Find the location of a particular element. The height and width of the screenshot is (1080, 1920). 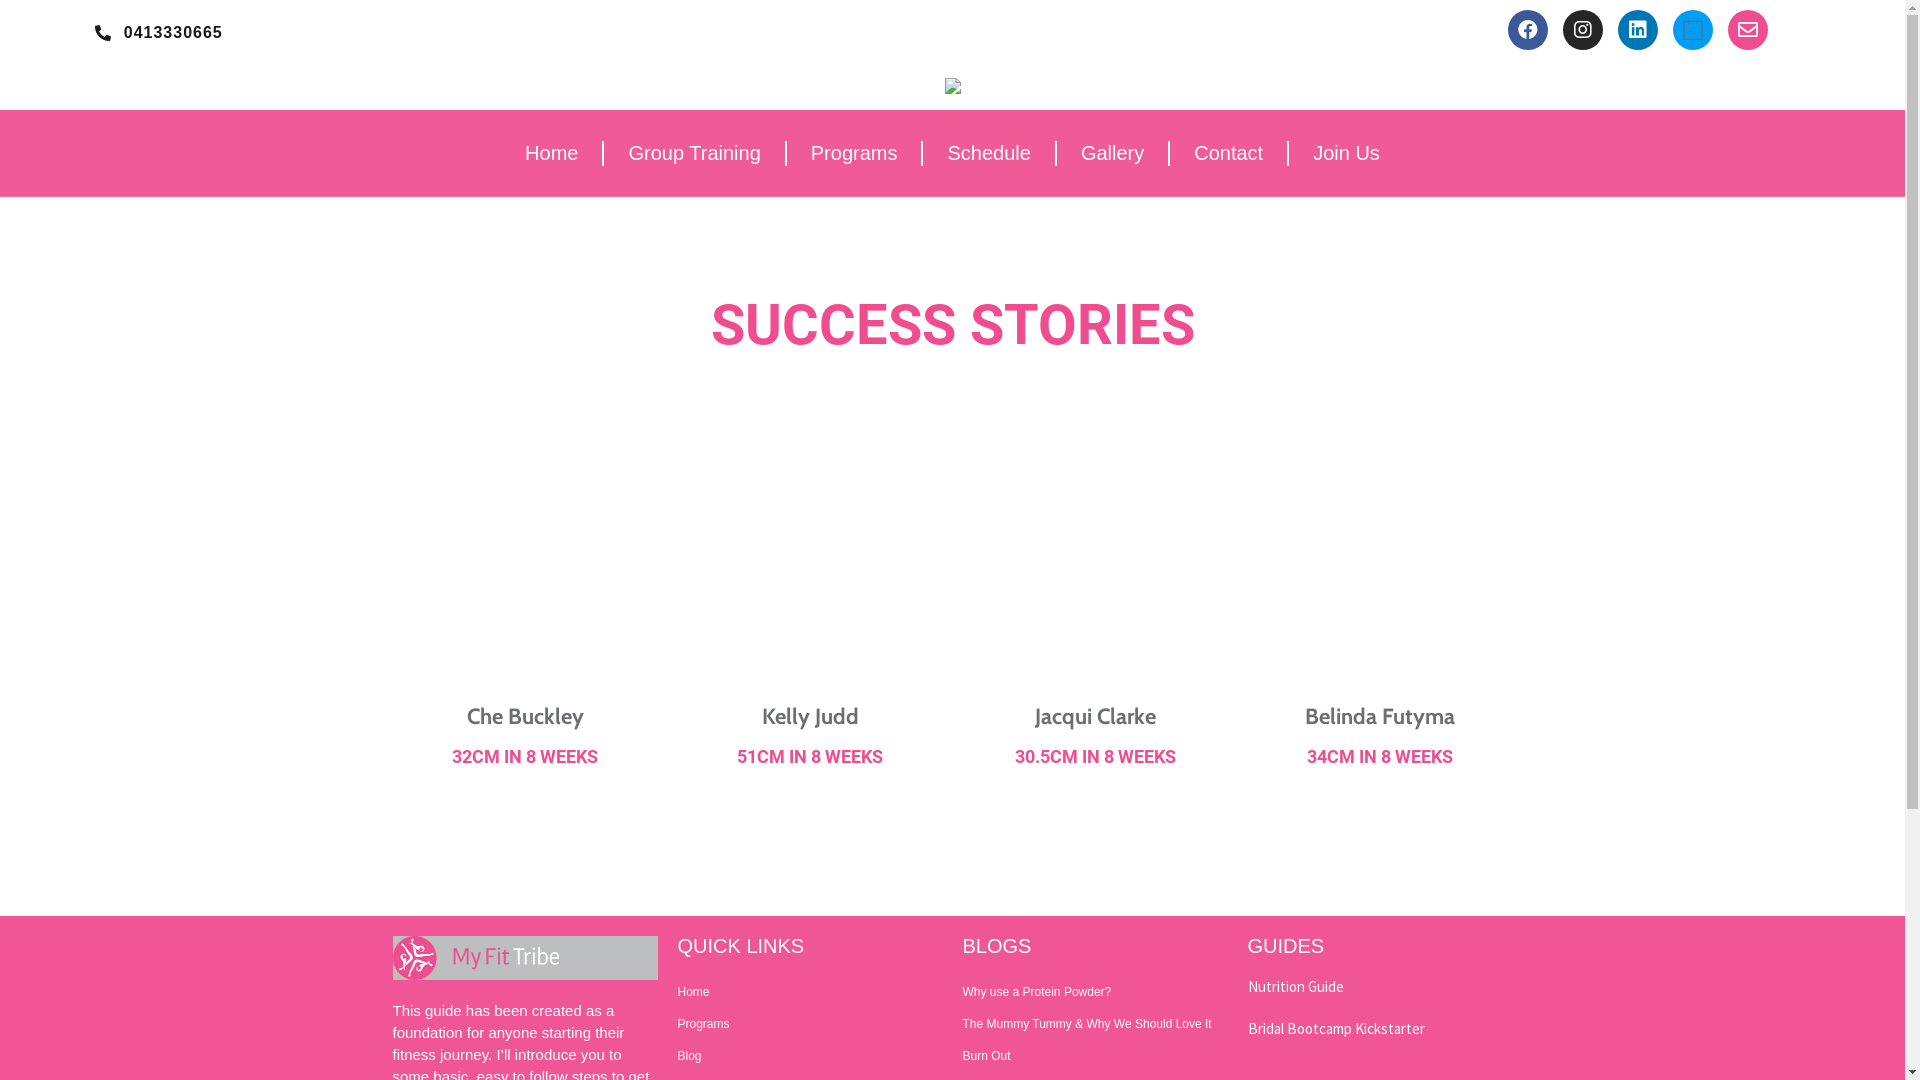

Home is located at coordinates (552, 153).